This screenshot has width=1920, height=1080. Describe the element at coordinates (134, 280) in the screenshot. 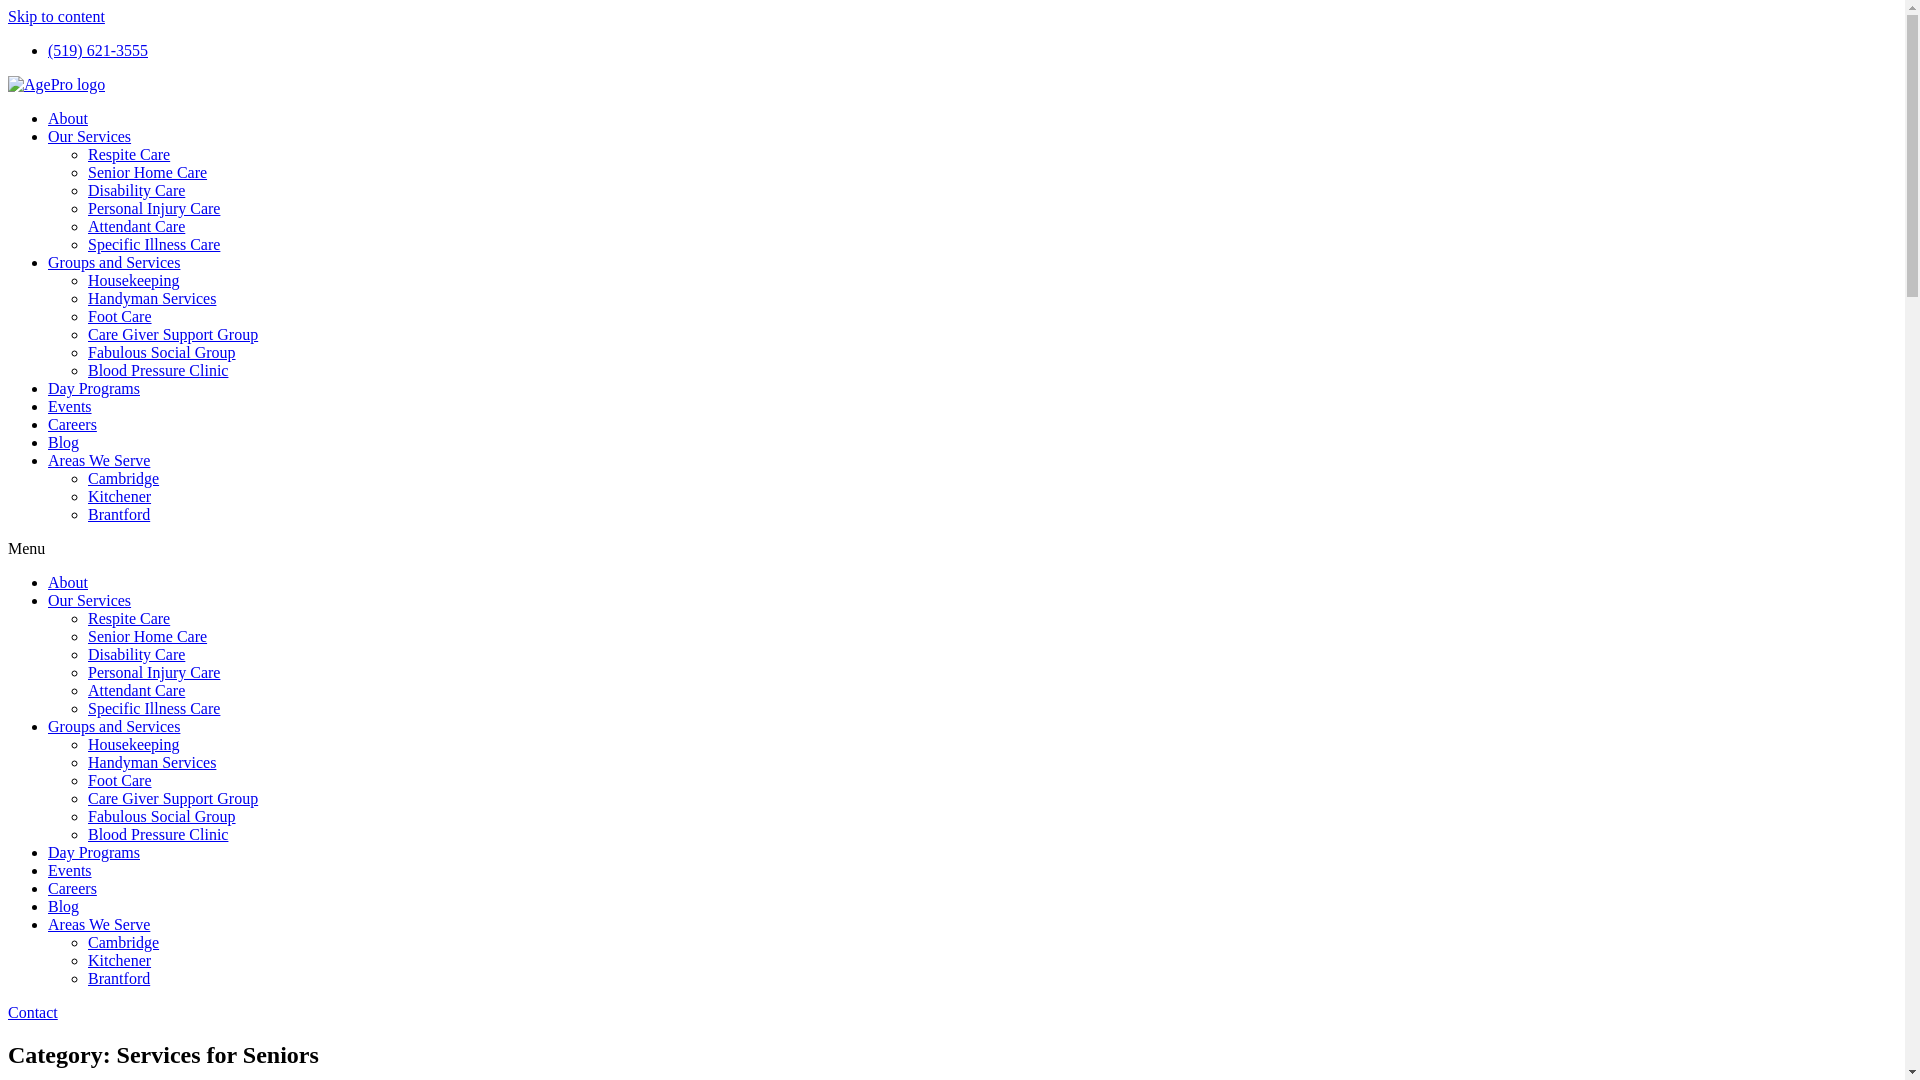

I see `Housekeeping` at that location.